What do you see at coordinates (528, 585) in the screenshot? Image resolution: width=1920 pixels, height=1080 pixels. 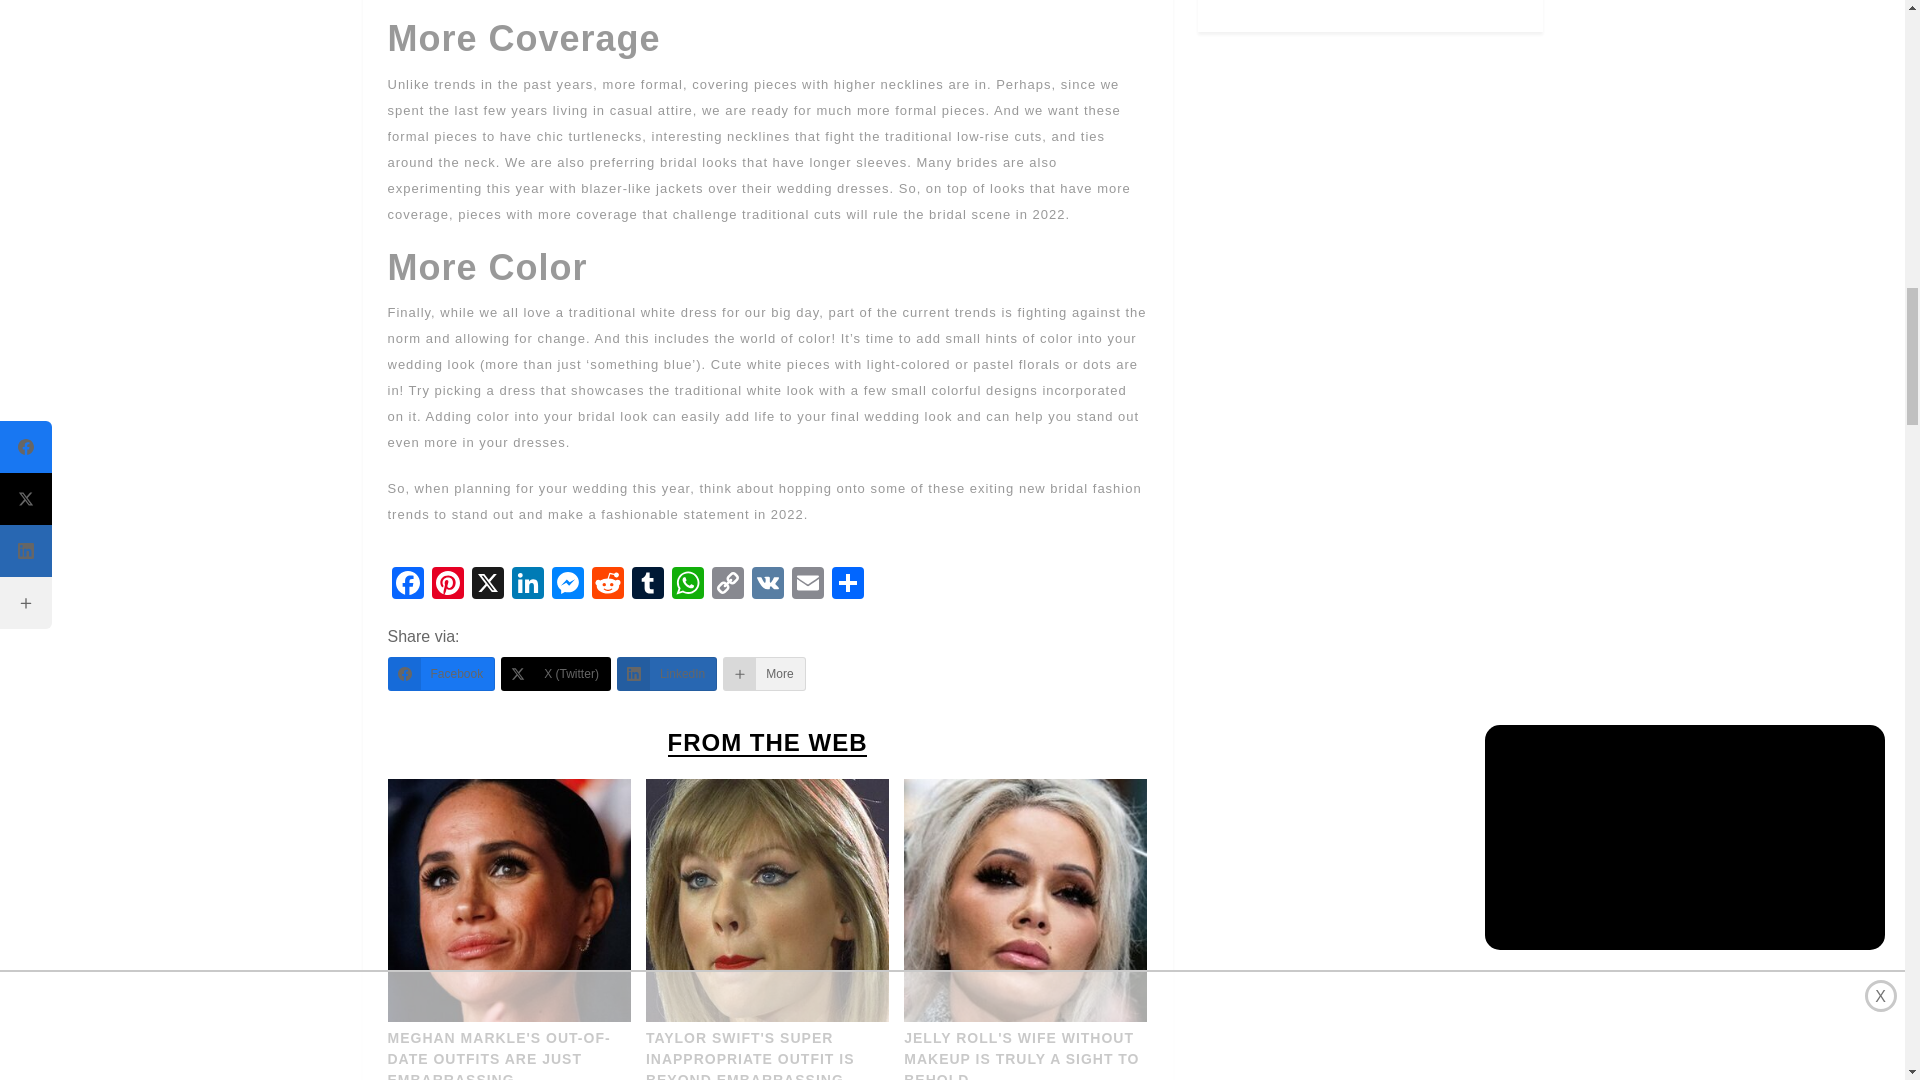 I see `LinkedIn` at bounding box center [528, 585].